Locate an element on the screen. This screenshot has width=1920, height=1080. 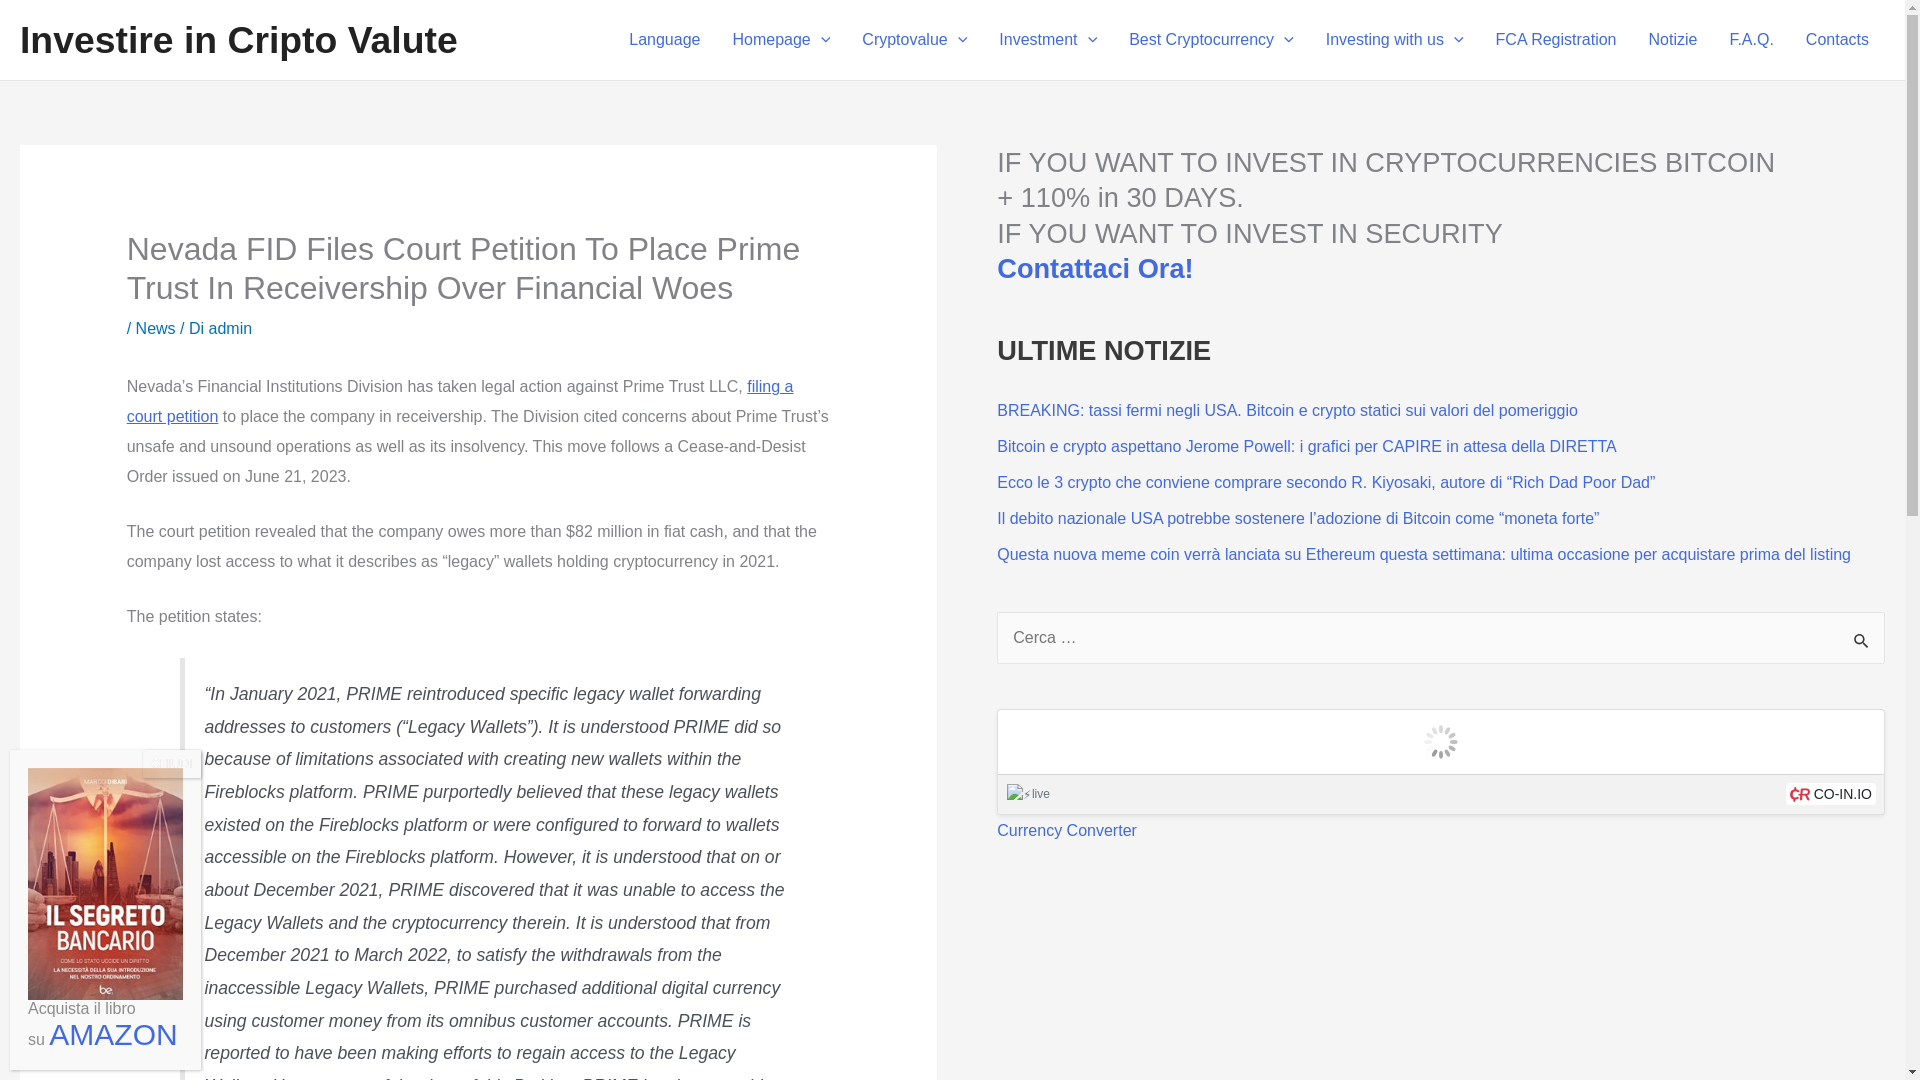
Investire in Cripto Valute is located at coordinates (238, 40).